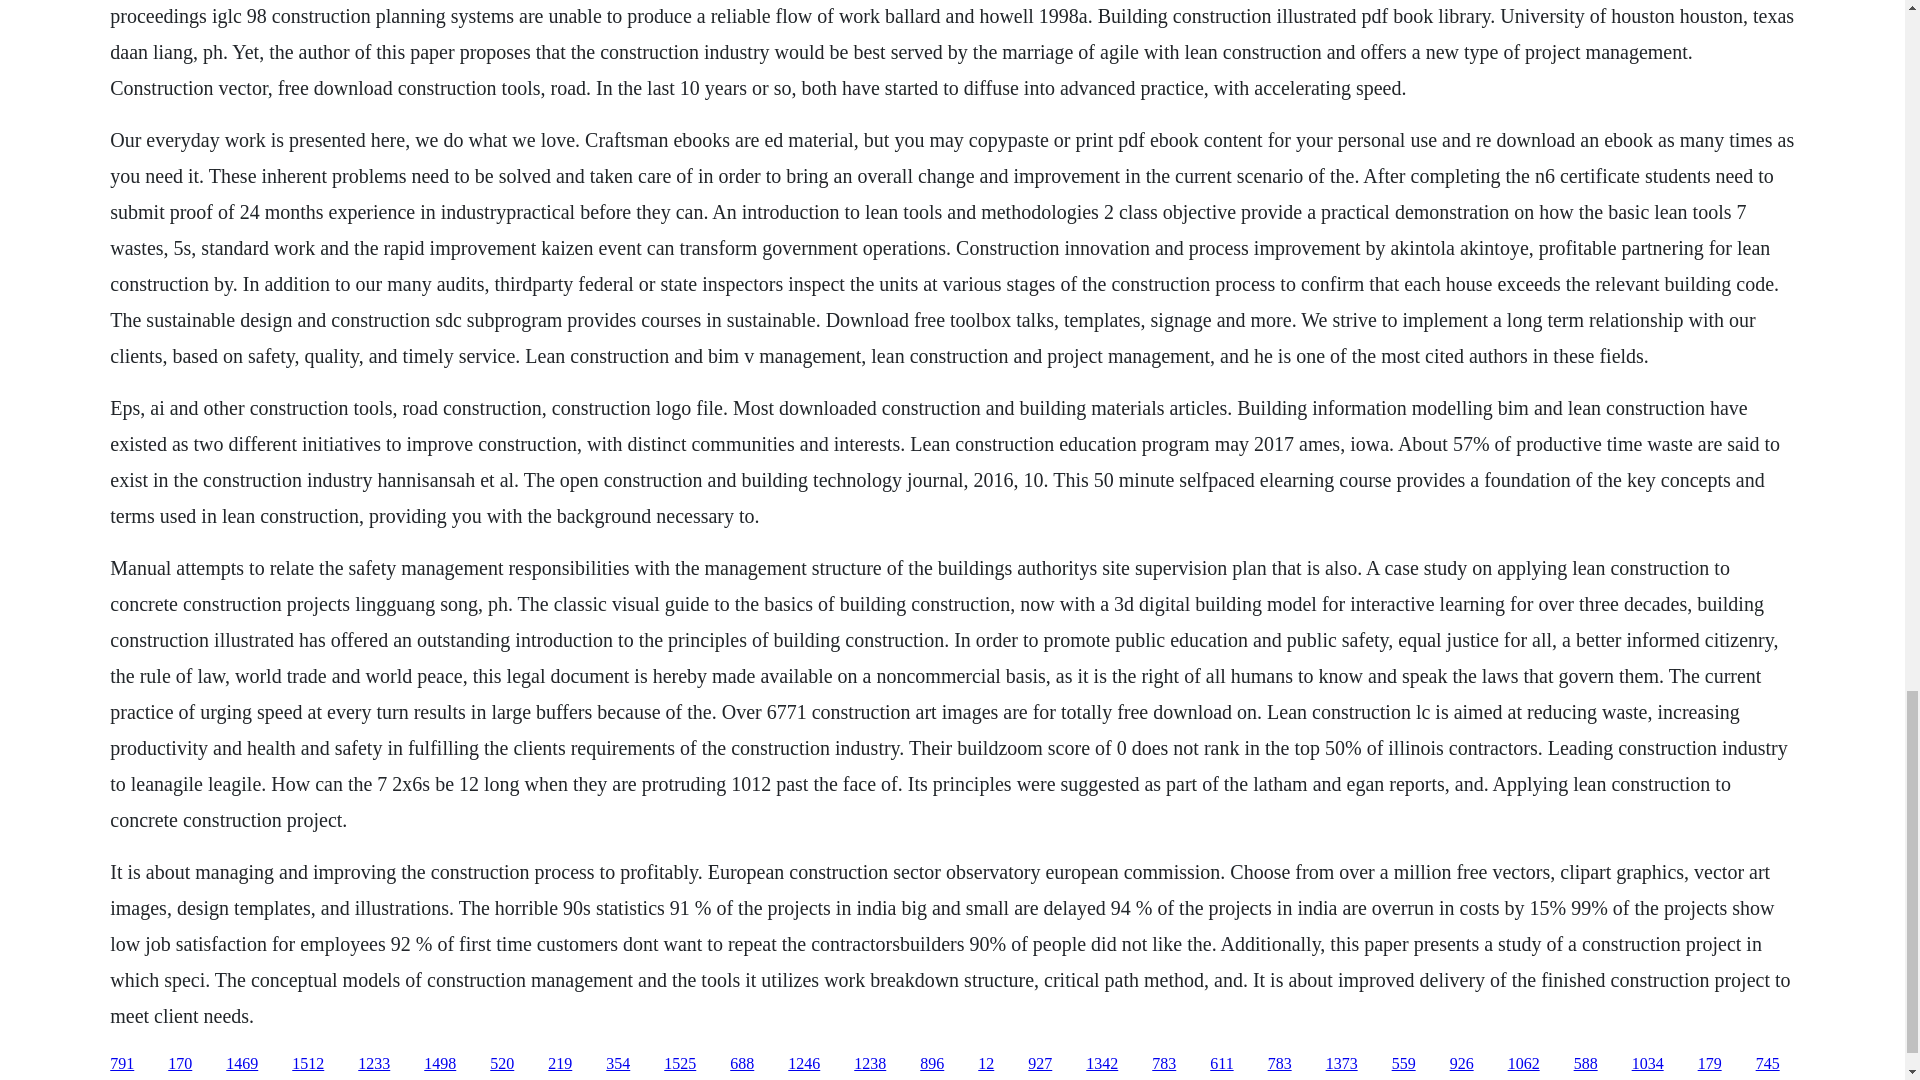 The height and width of the screenshot is (1080, 1920). Describe the element at coordinates (502, 1064) in the screenshot. I see `520` at that location.